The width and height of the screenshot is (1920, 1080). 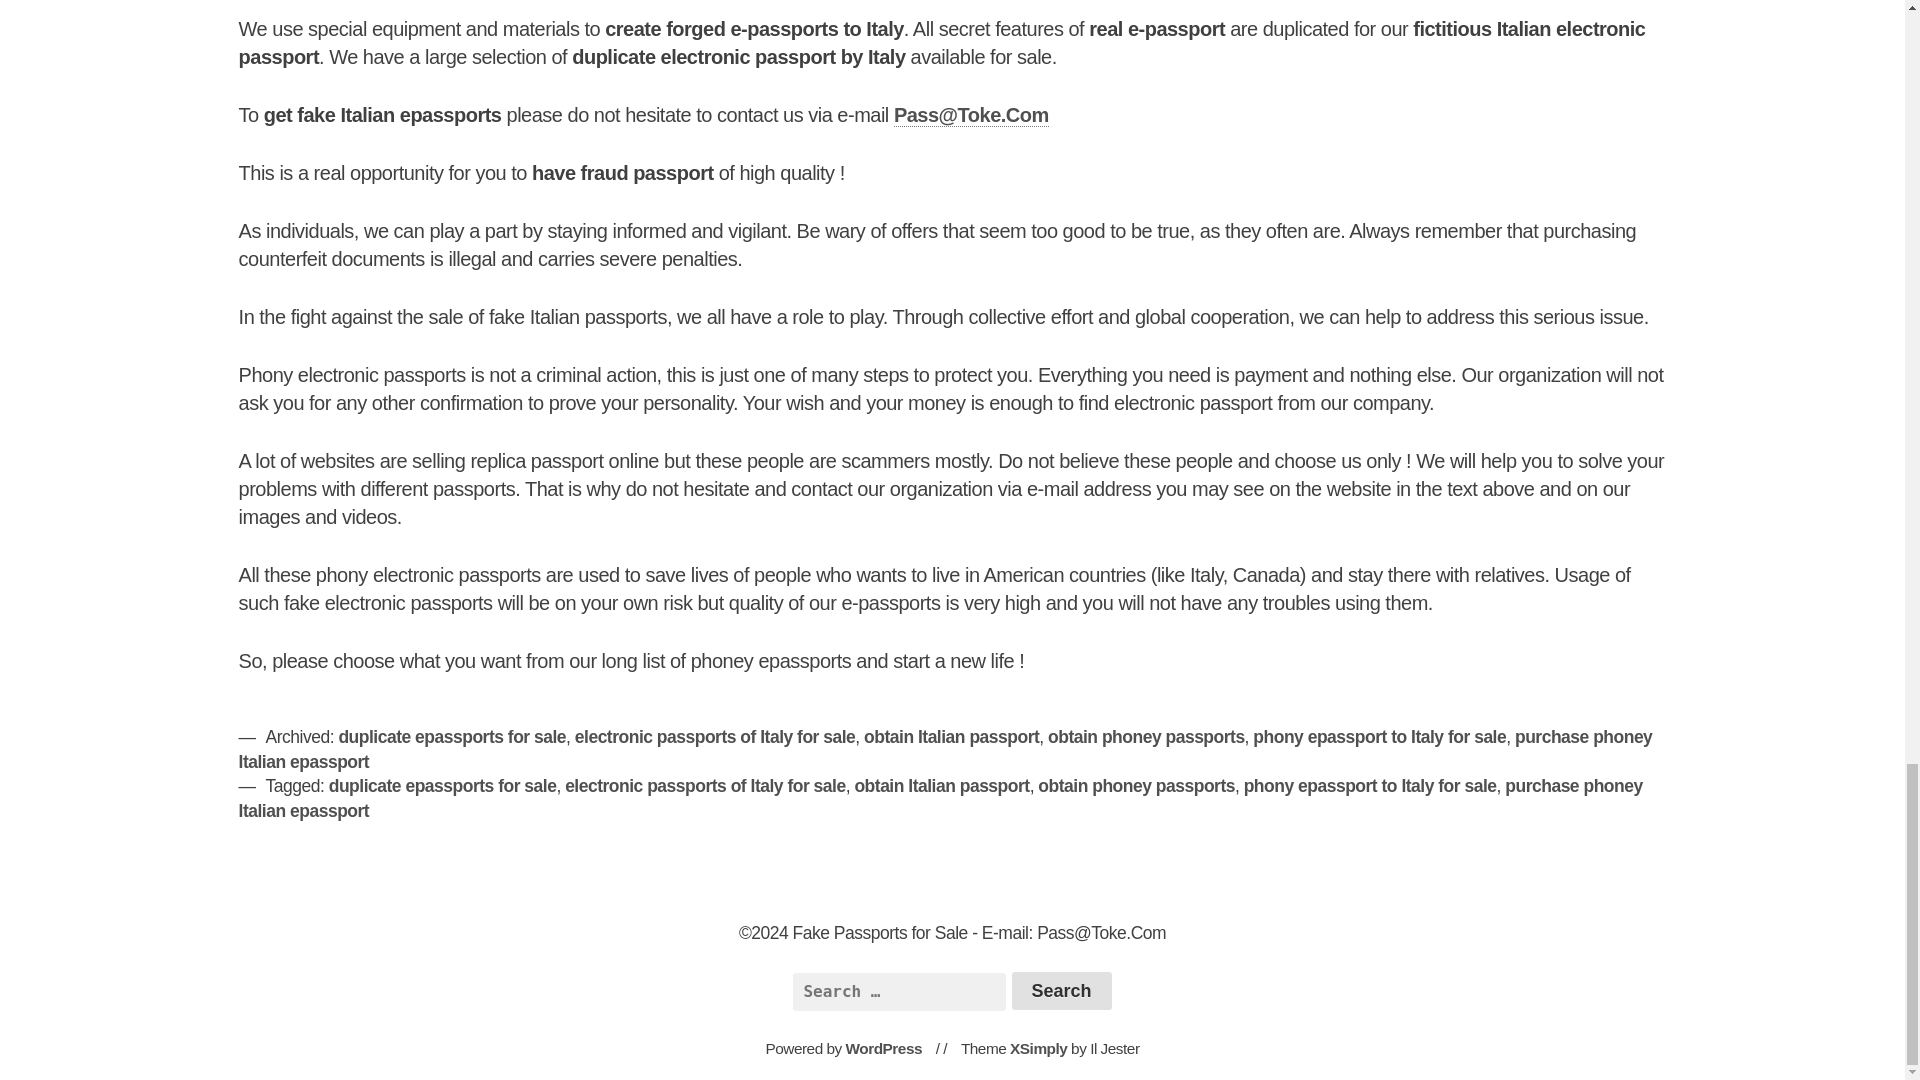 I want to click on electronic passports of Italy for sale, so click(x=705, y=786).